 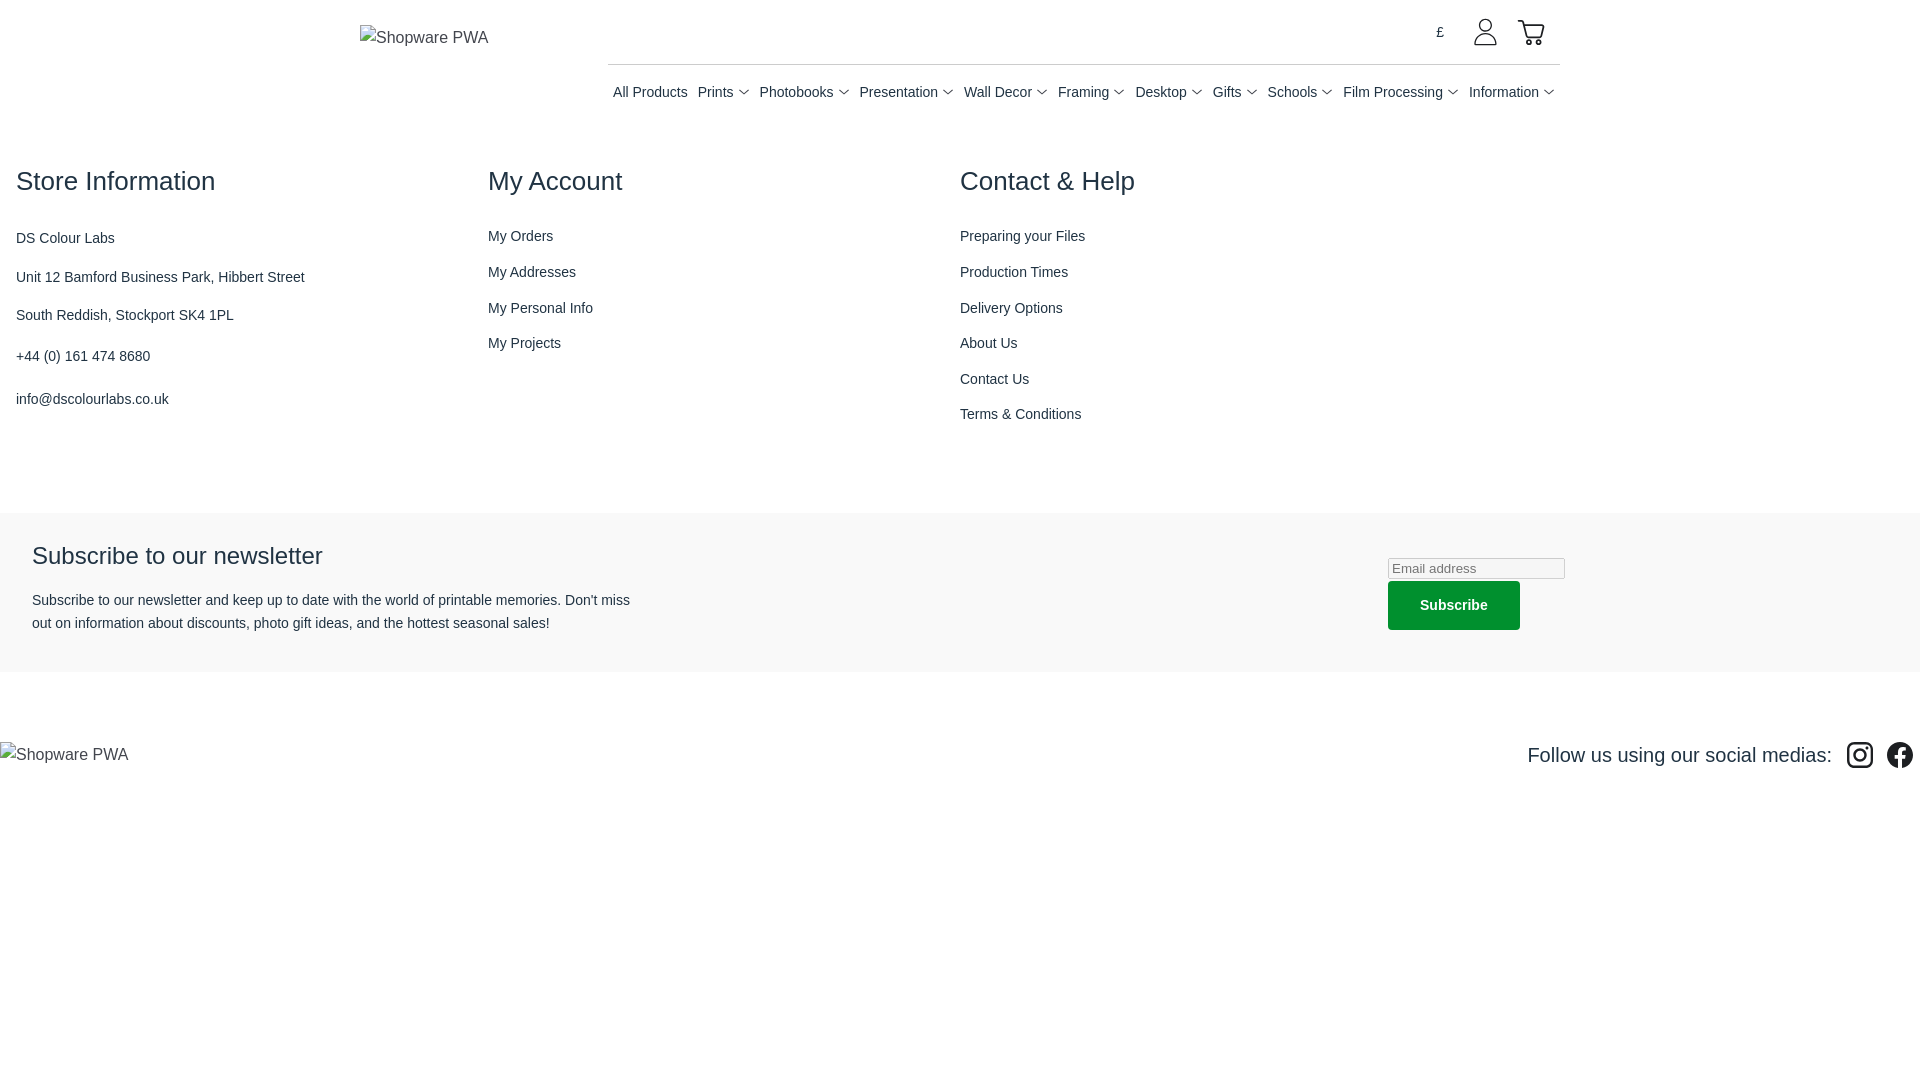 I want to click on Preparing your Files, so click(x=1022, y=236).